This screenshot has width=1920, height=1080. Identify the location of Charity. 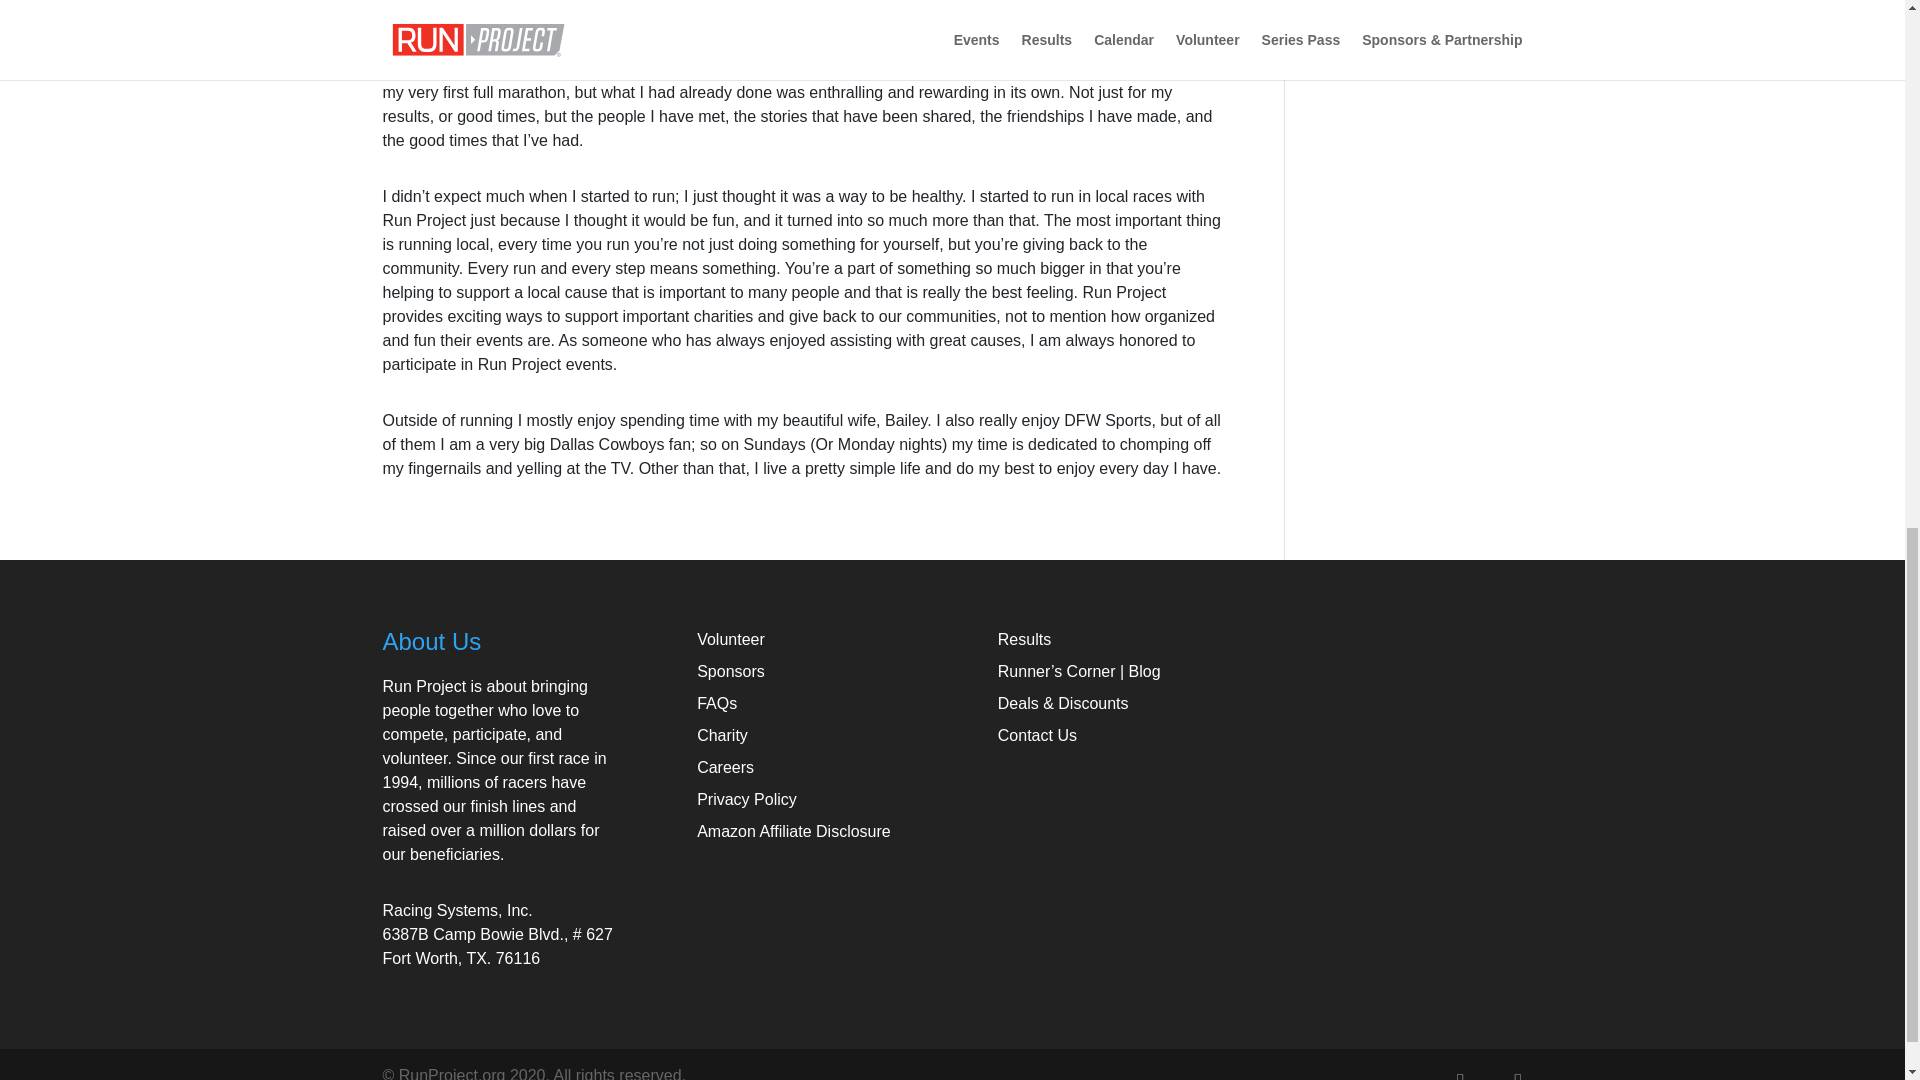
(722, 735).